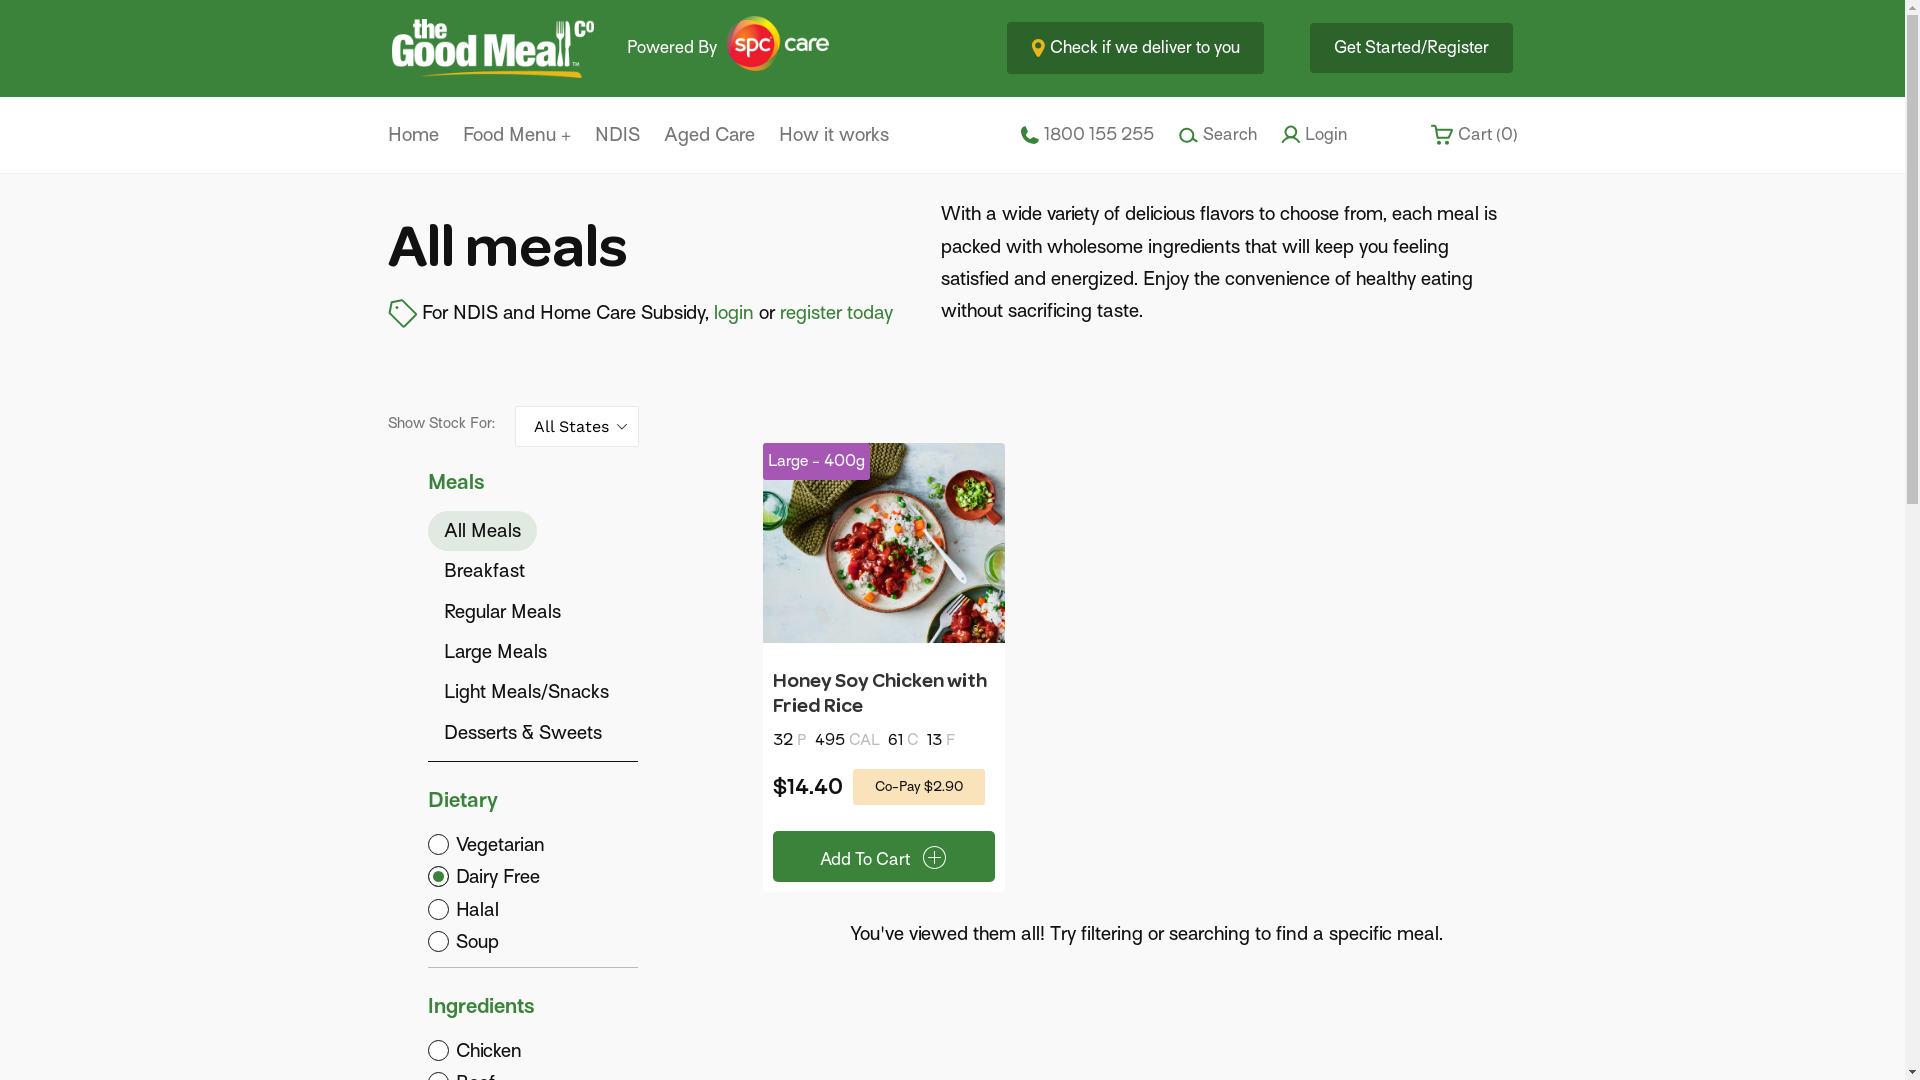 The height and width of the screenshot is (1080, 1920). What do you see at coordinates (833, 134) in the screenshot?
I see `How it works` at bounding box center [833, 134].